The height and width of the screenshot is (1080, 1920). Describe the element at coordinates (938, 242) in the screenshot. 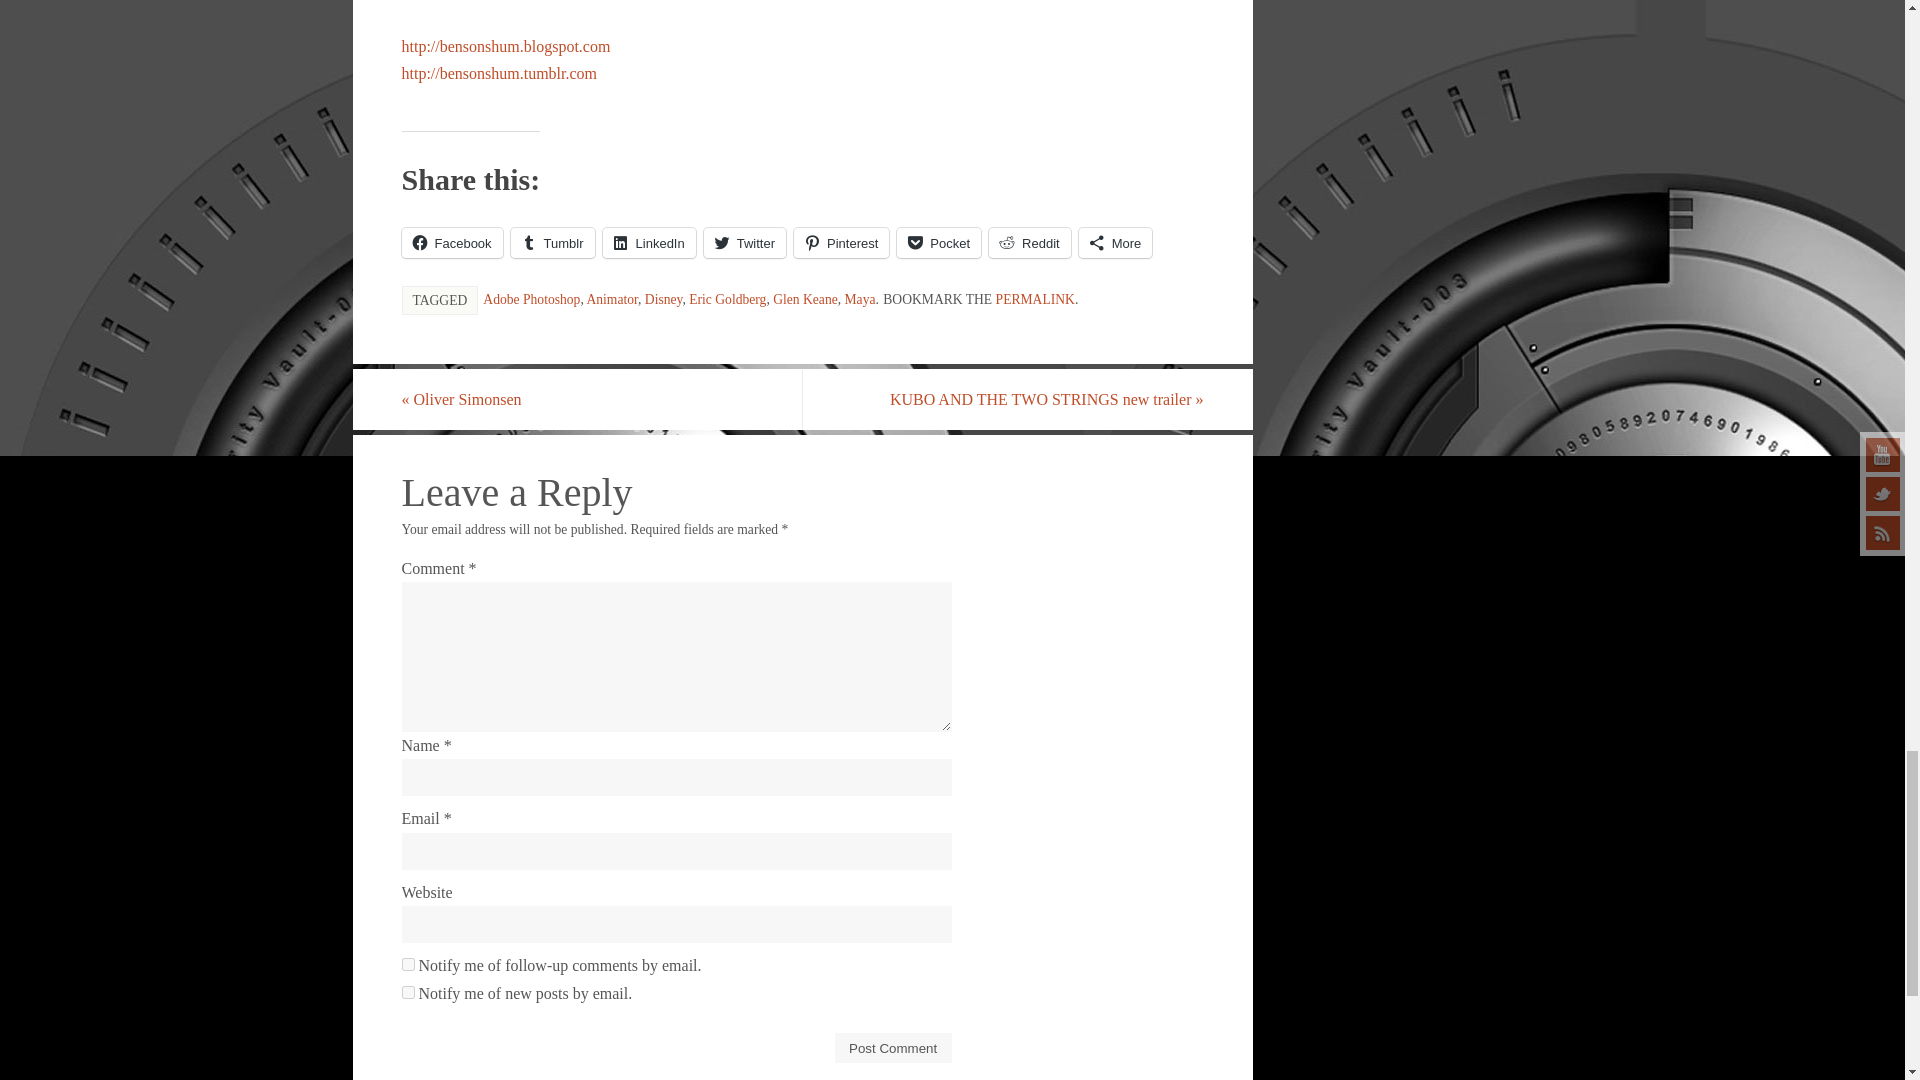

I see `Pocket` at that location.